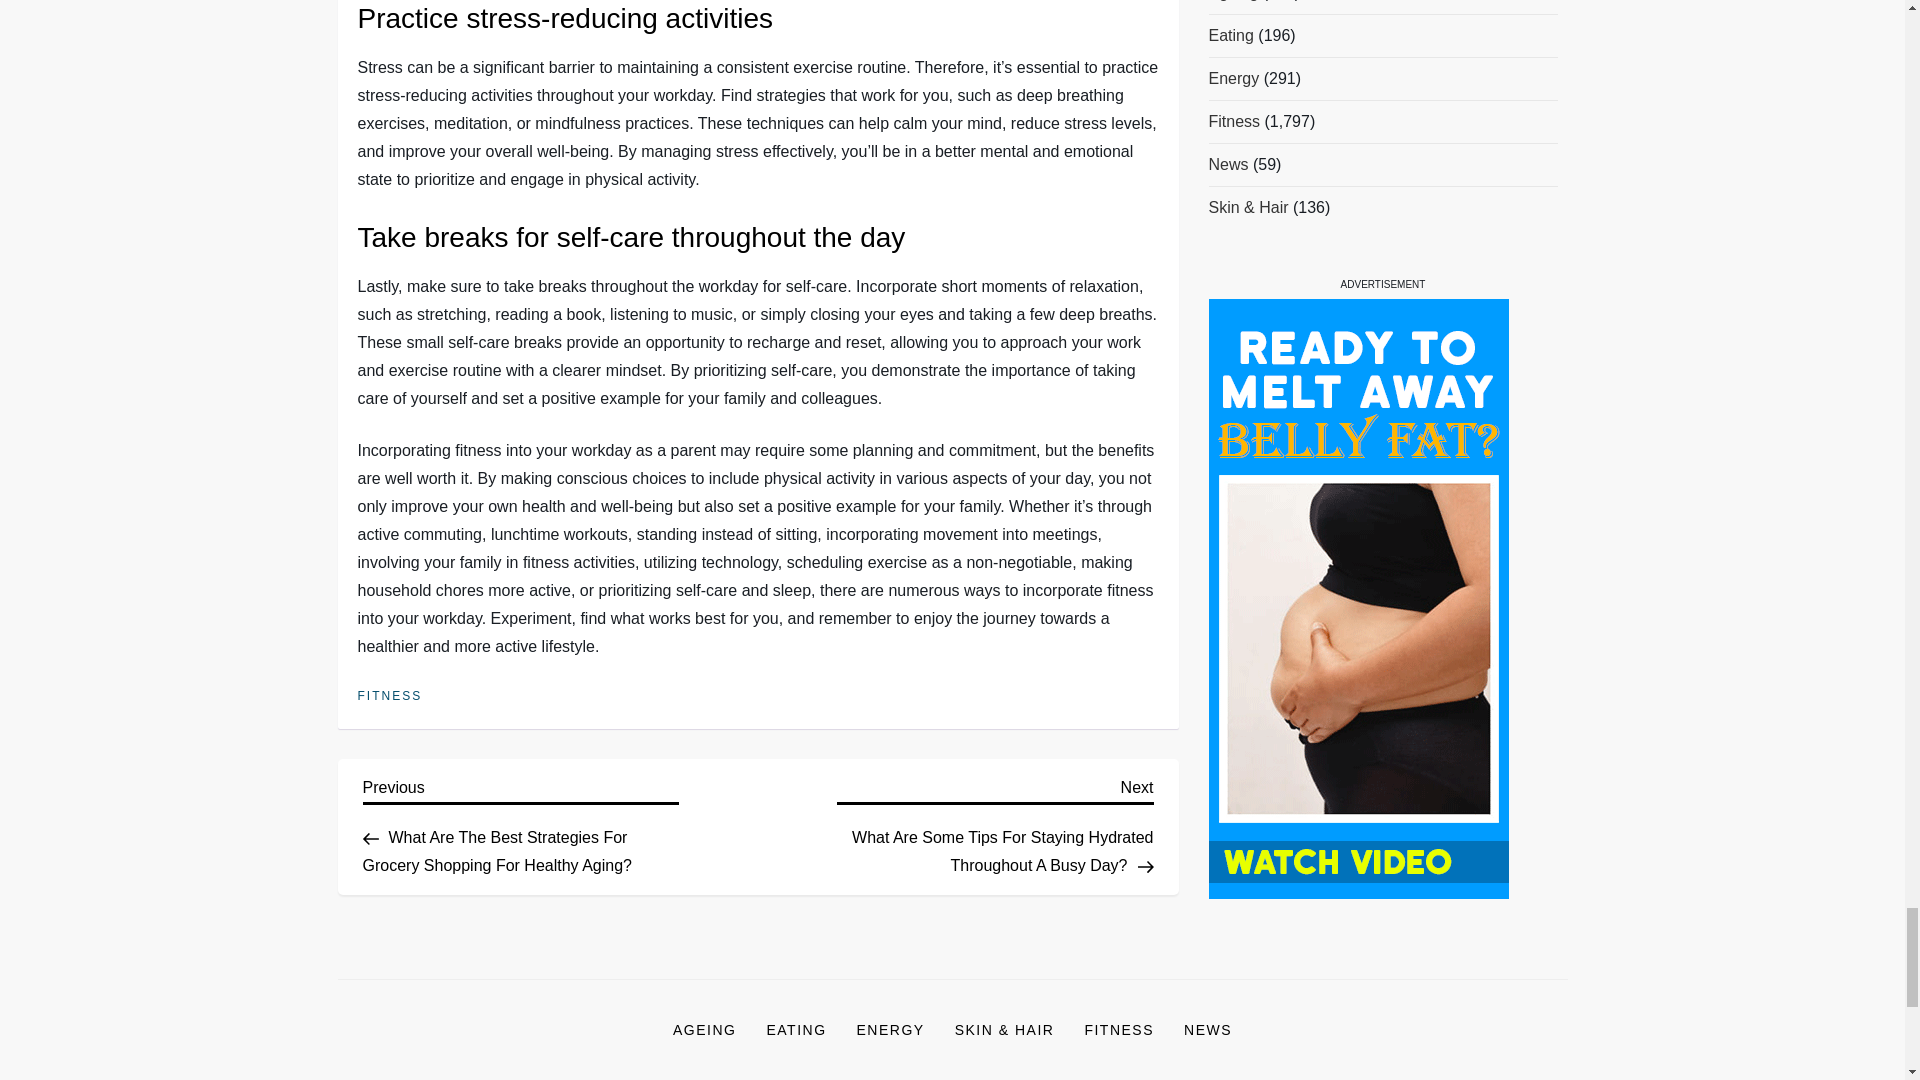 The height and width of the screenshot is (1080, 1920). Describe the element at coordinates (390, 697) in the screenshot. I see `FITNESS` at that location.